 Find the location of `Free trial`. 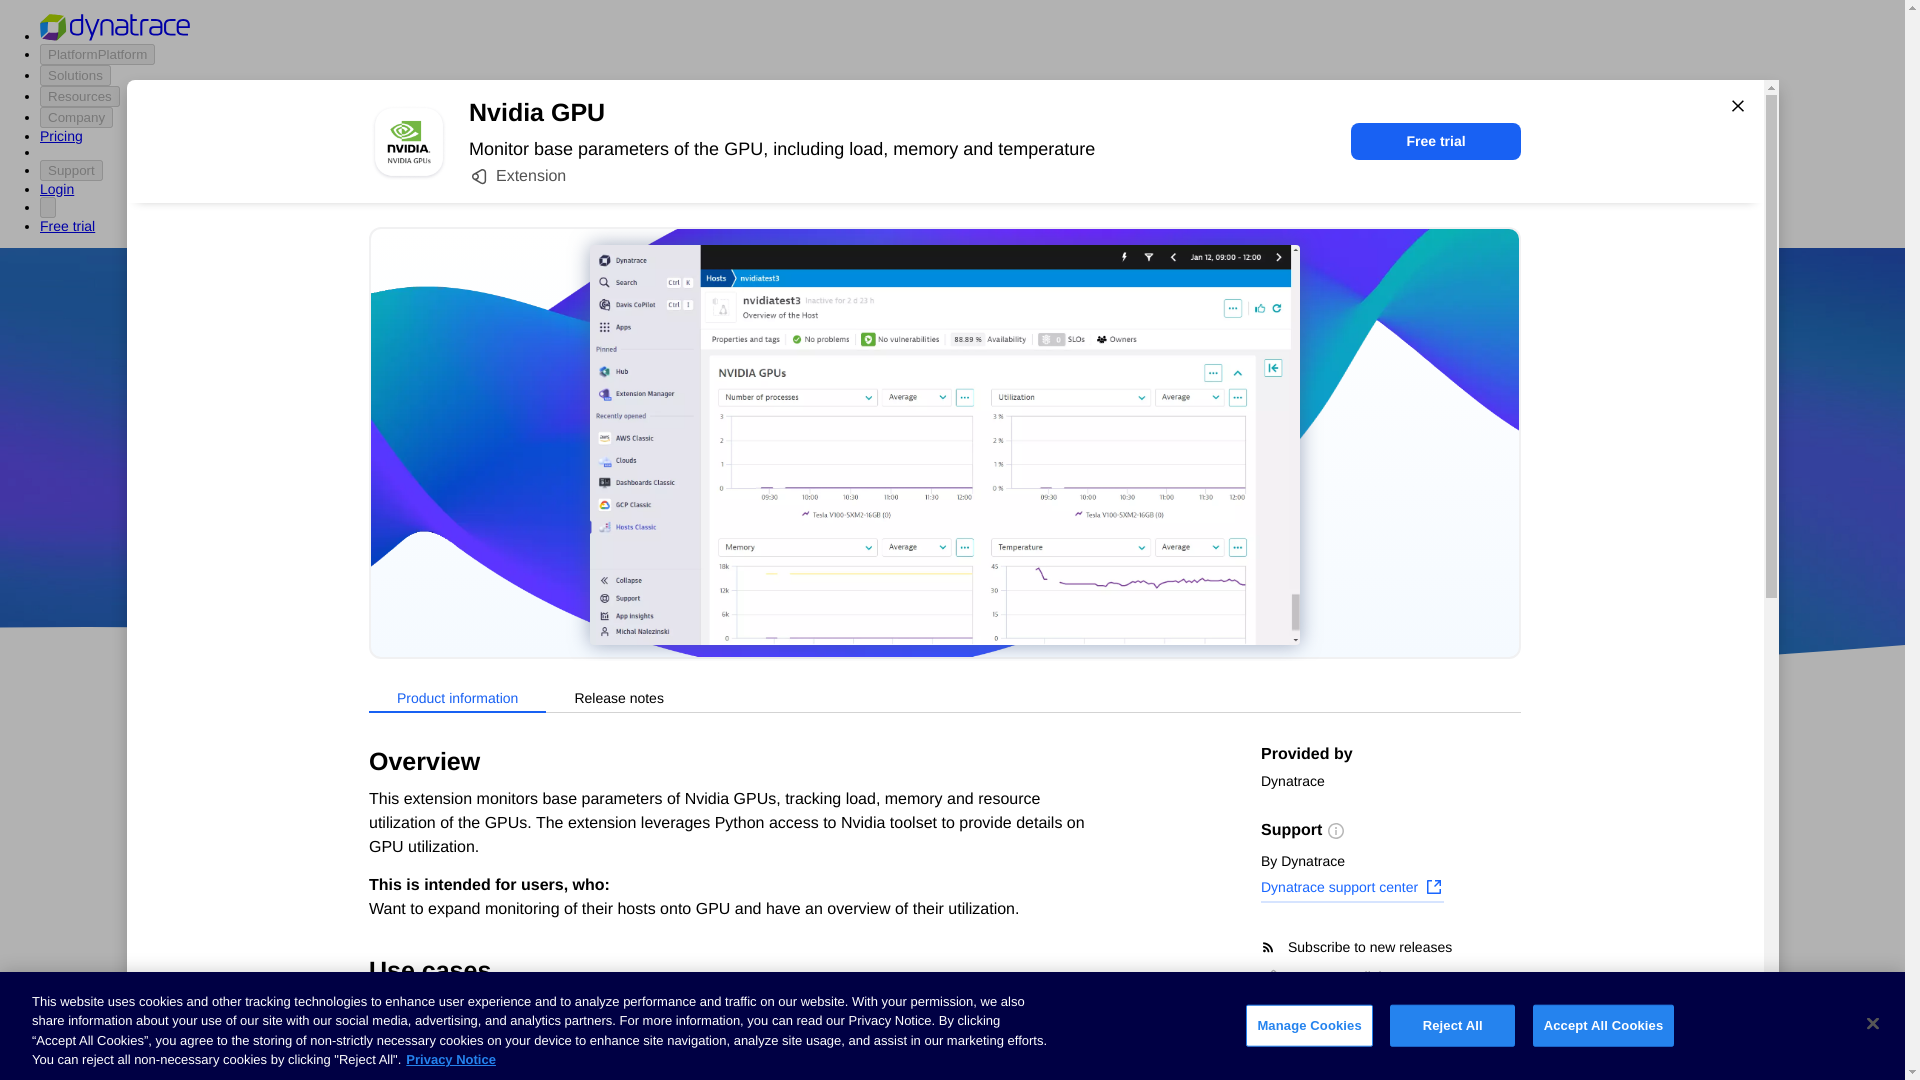

Free trial is located at coordinates (1436, 141).